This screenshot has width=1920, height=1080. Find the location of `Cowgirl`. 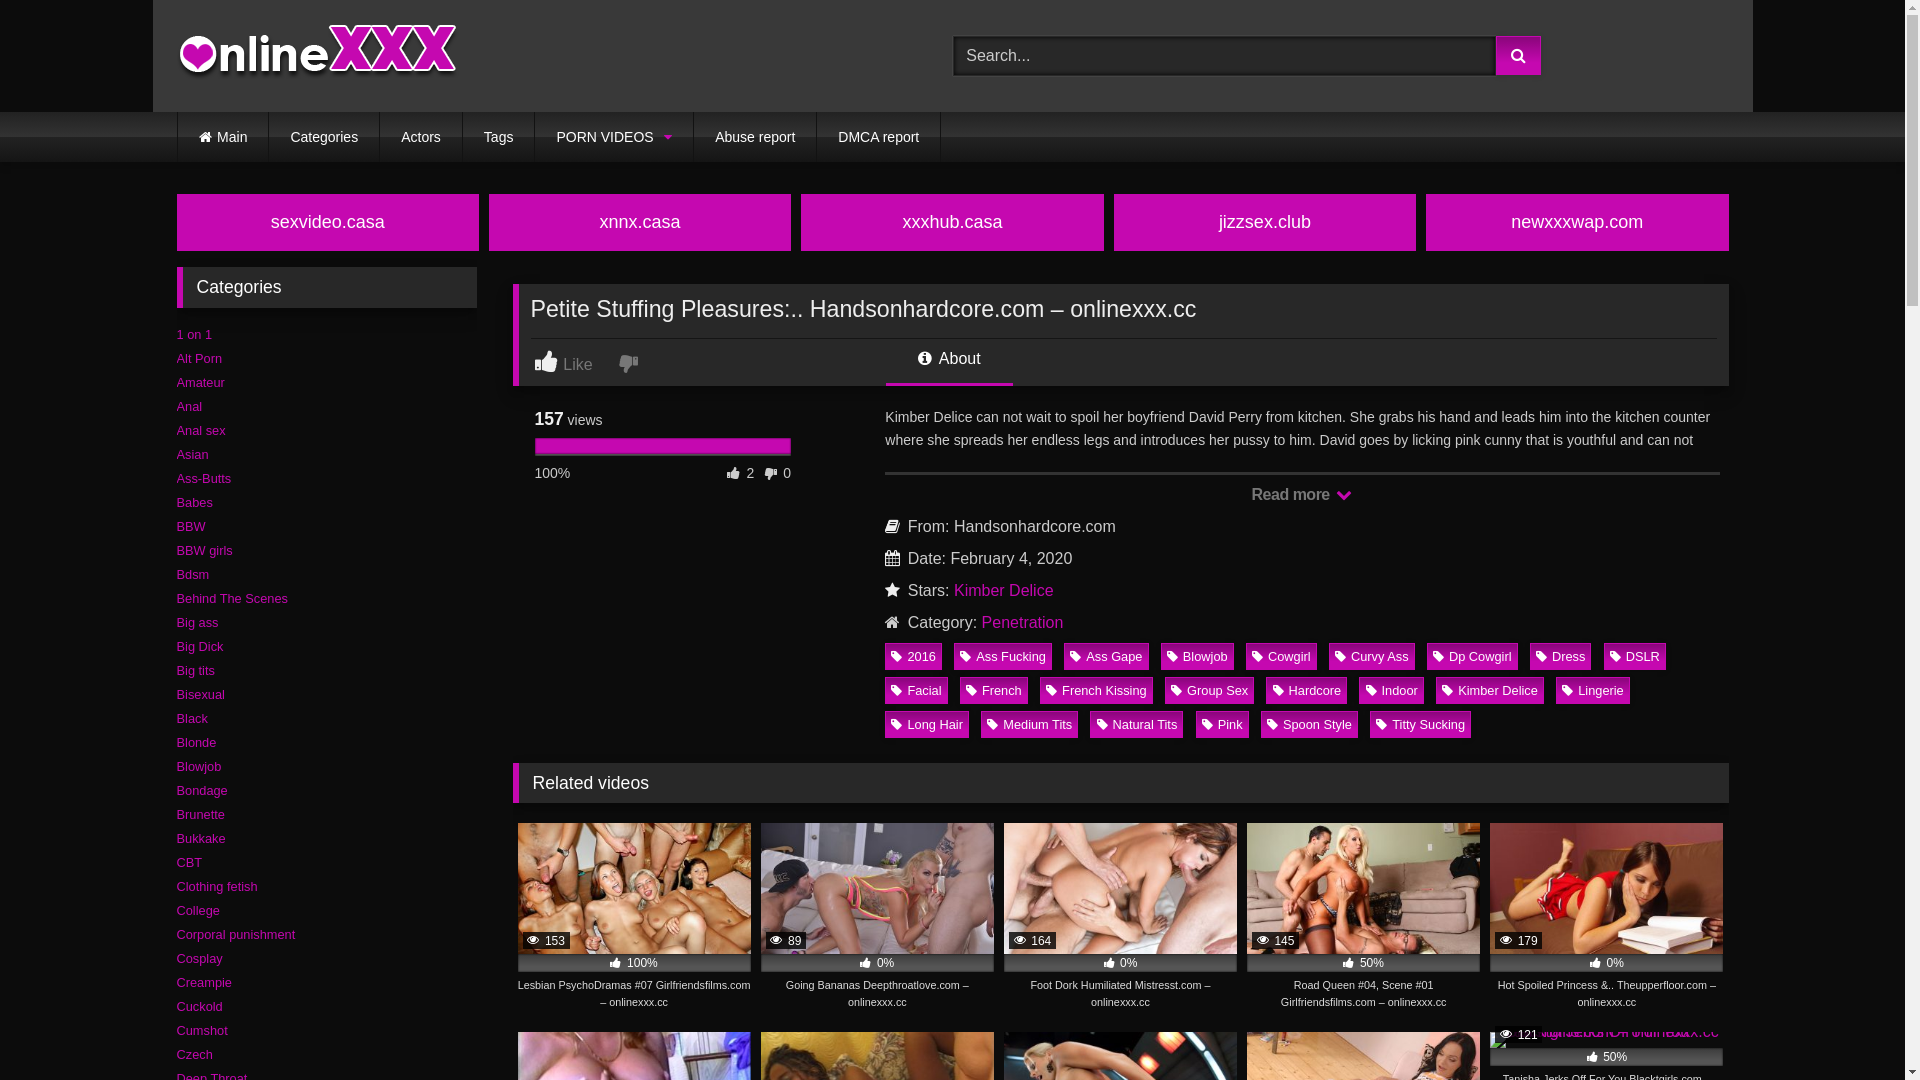

Cowgirl is located at coordinates (1282, 656).